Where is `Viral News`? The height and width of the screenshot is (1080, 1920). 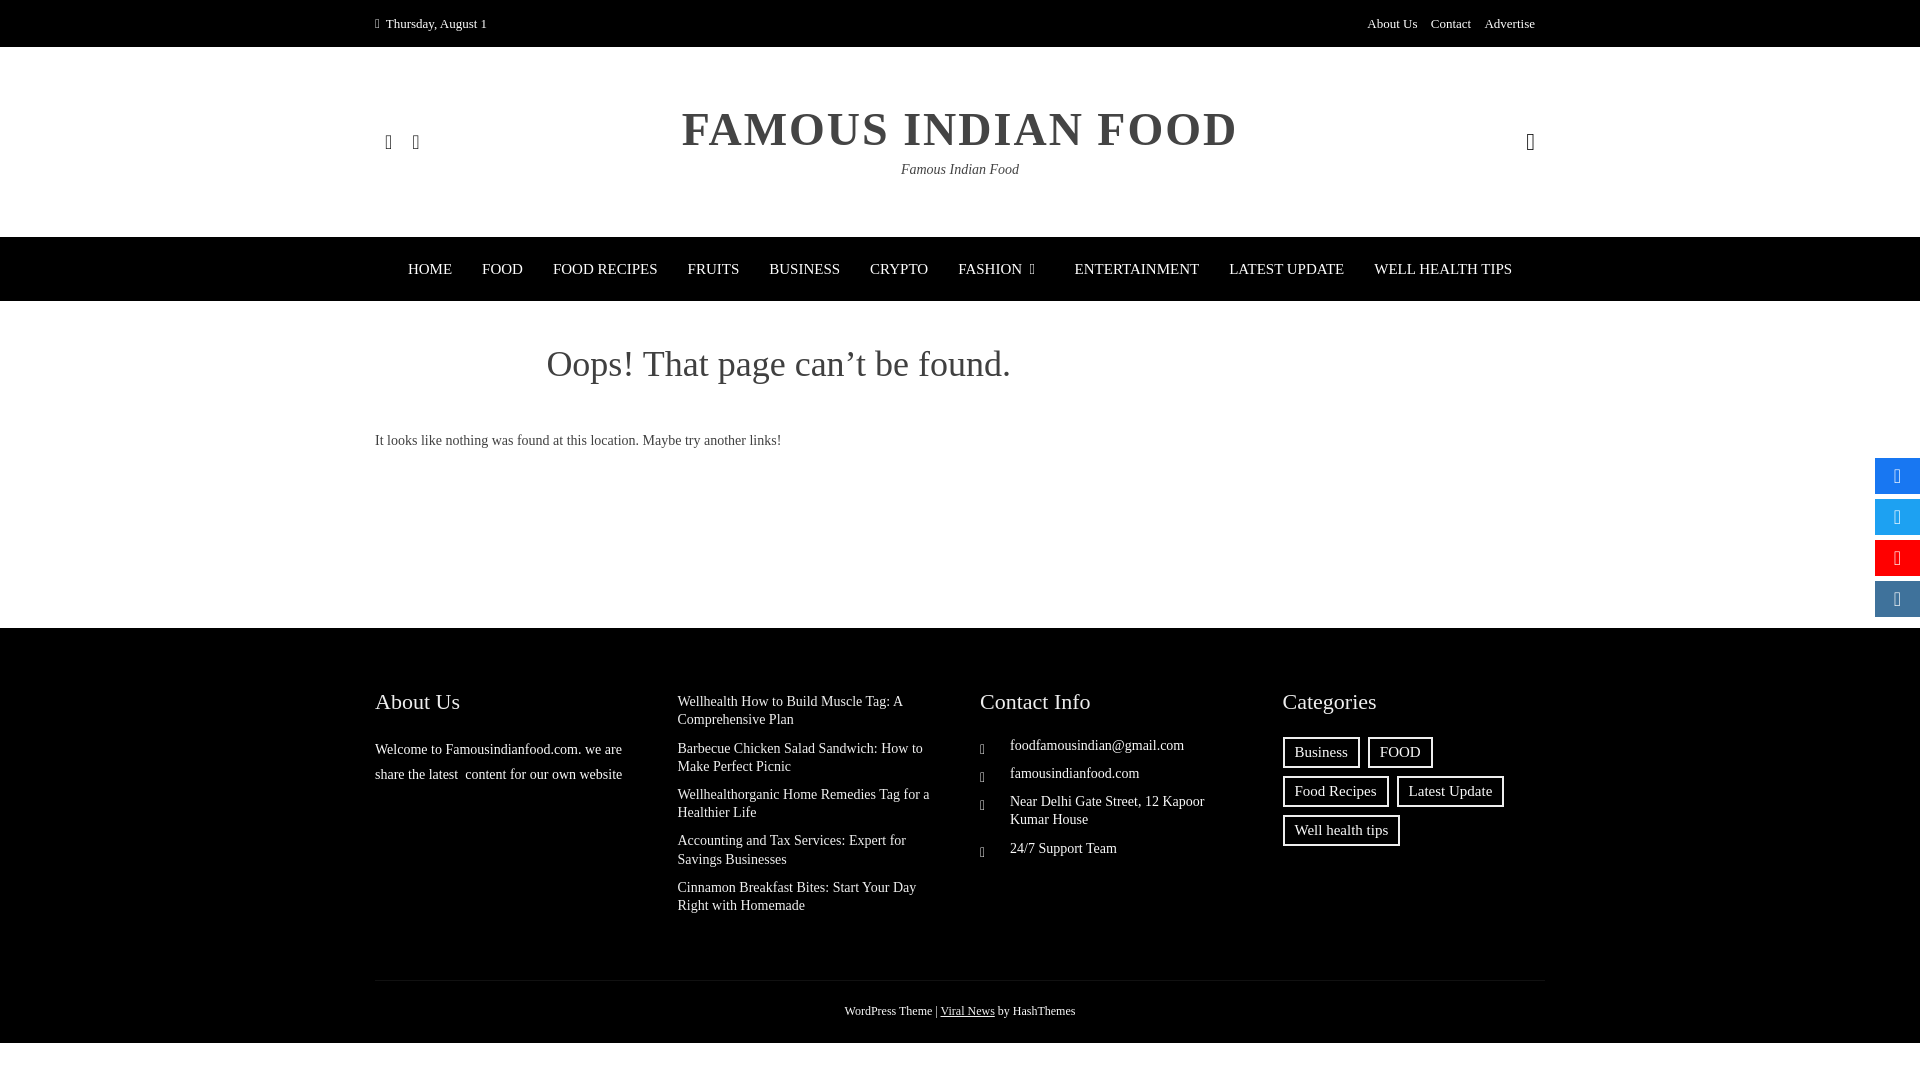
Viral News is located at coordinates (967, 1011).